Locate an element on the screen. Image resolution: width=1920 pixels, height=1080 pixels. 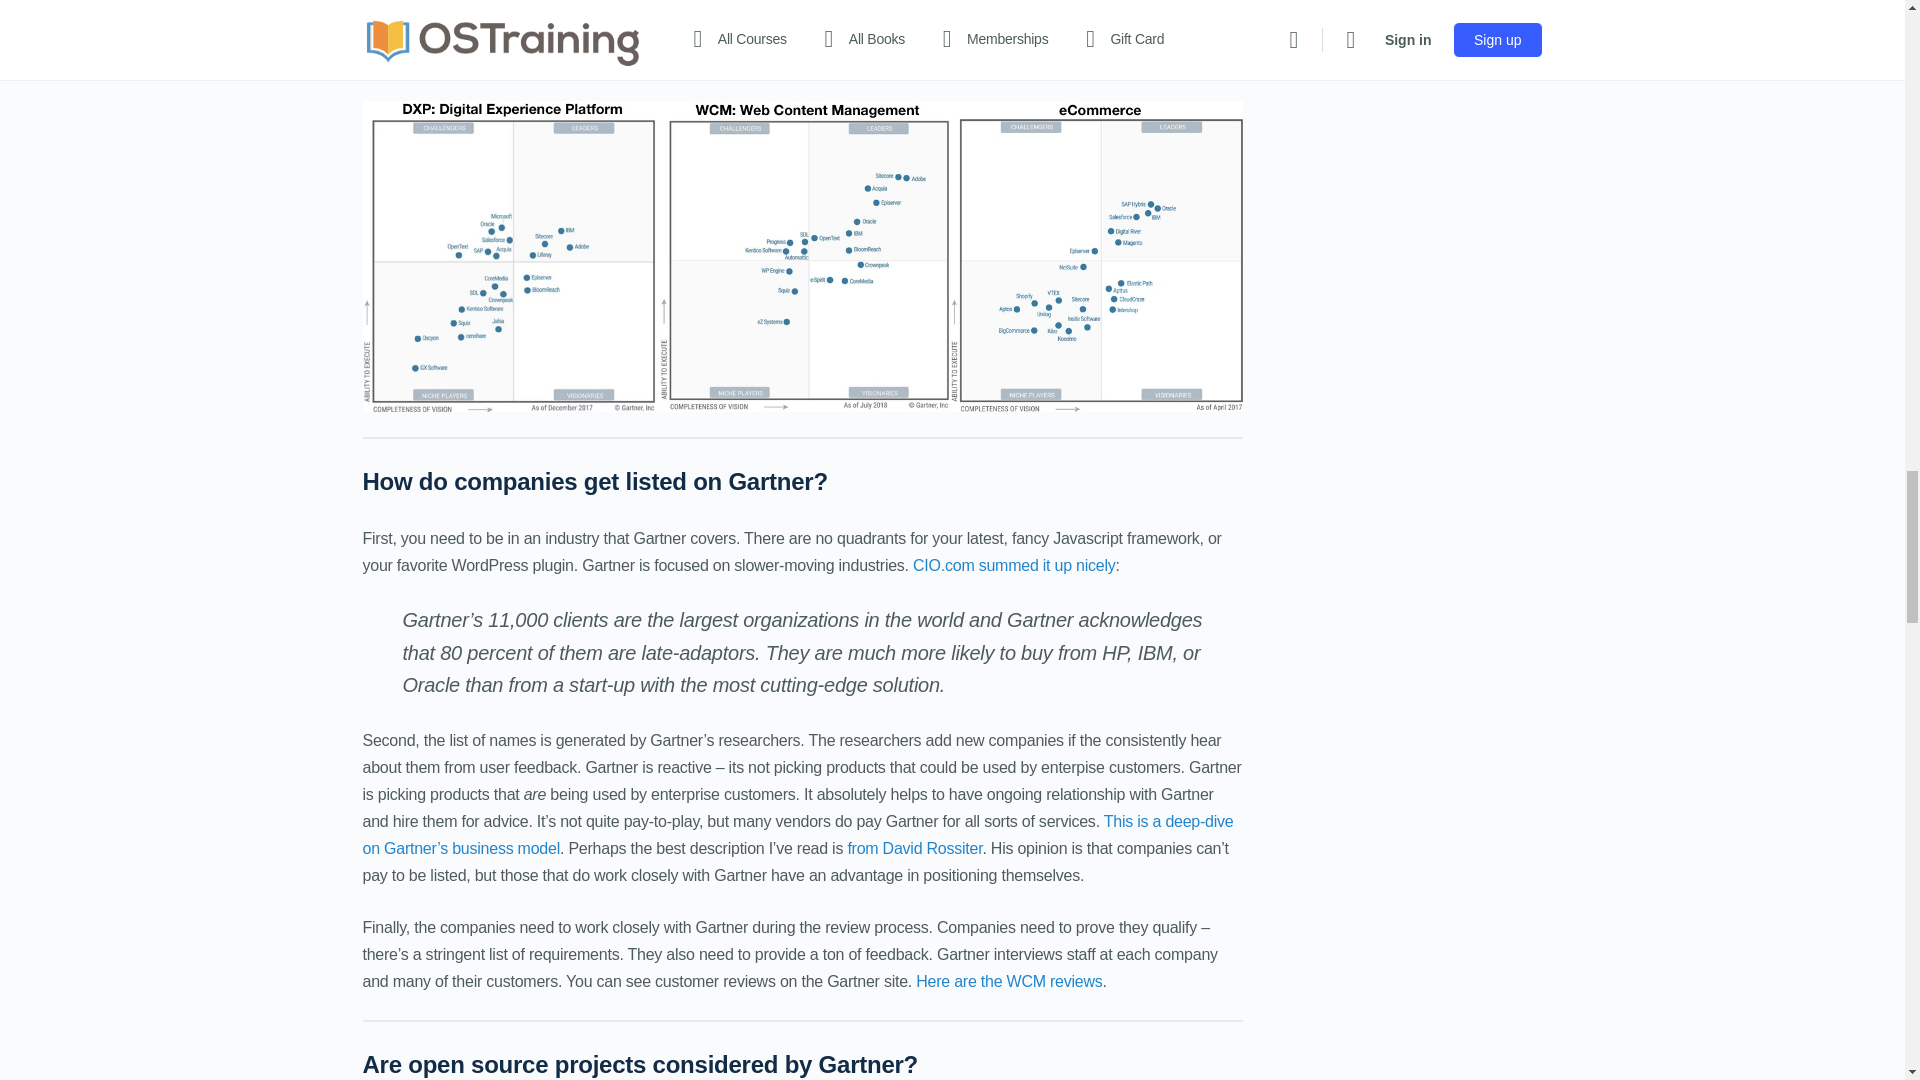
Click here for a larger version of the image is located at coordinates (941, 62).